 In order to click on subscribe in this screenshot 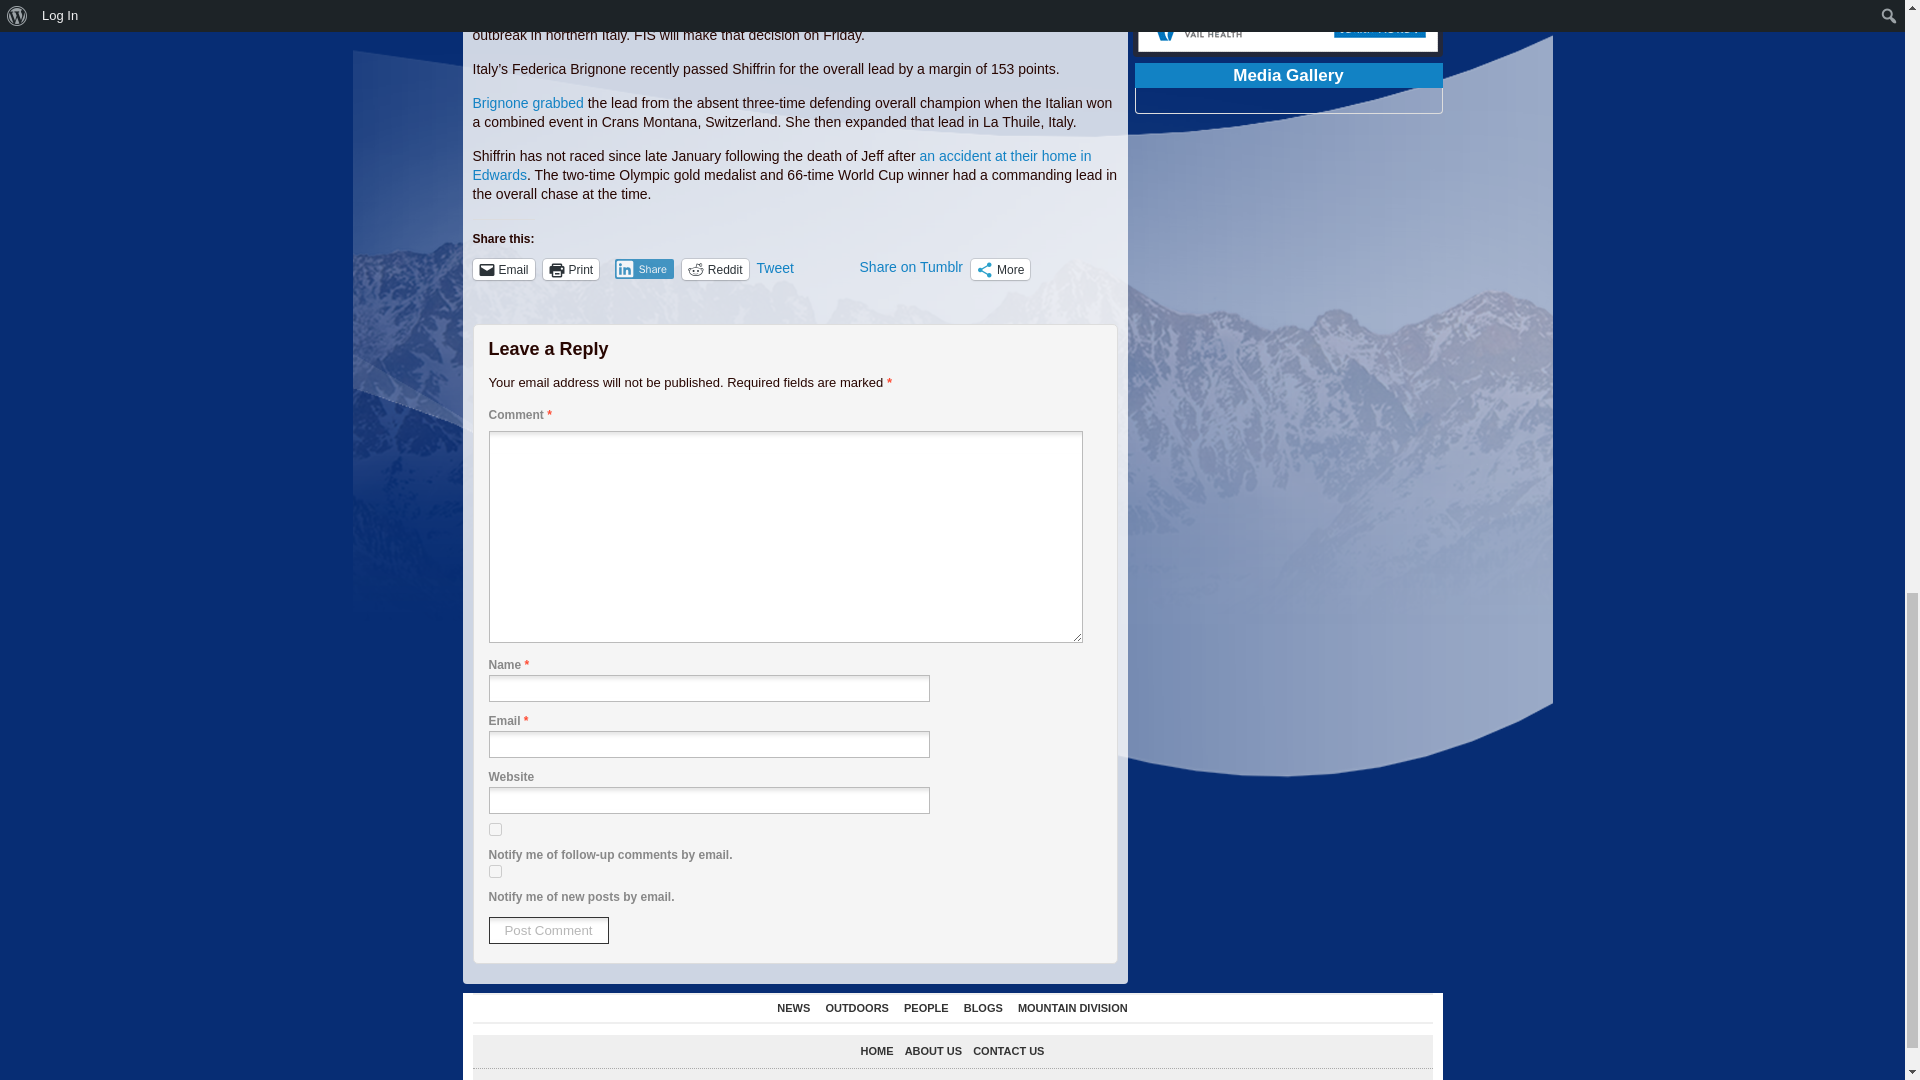, I will do `click(494, 872)`.